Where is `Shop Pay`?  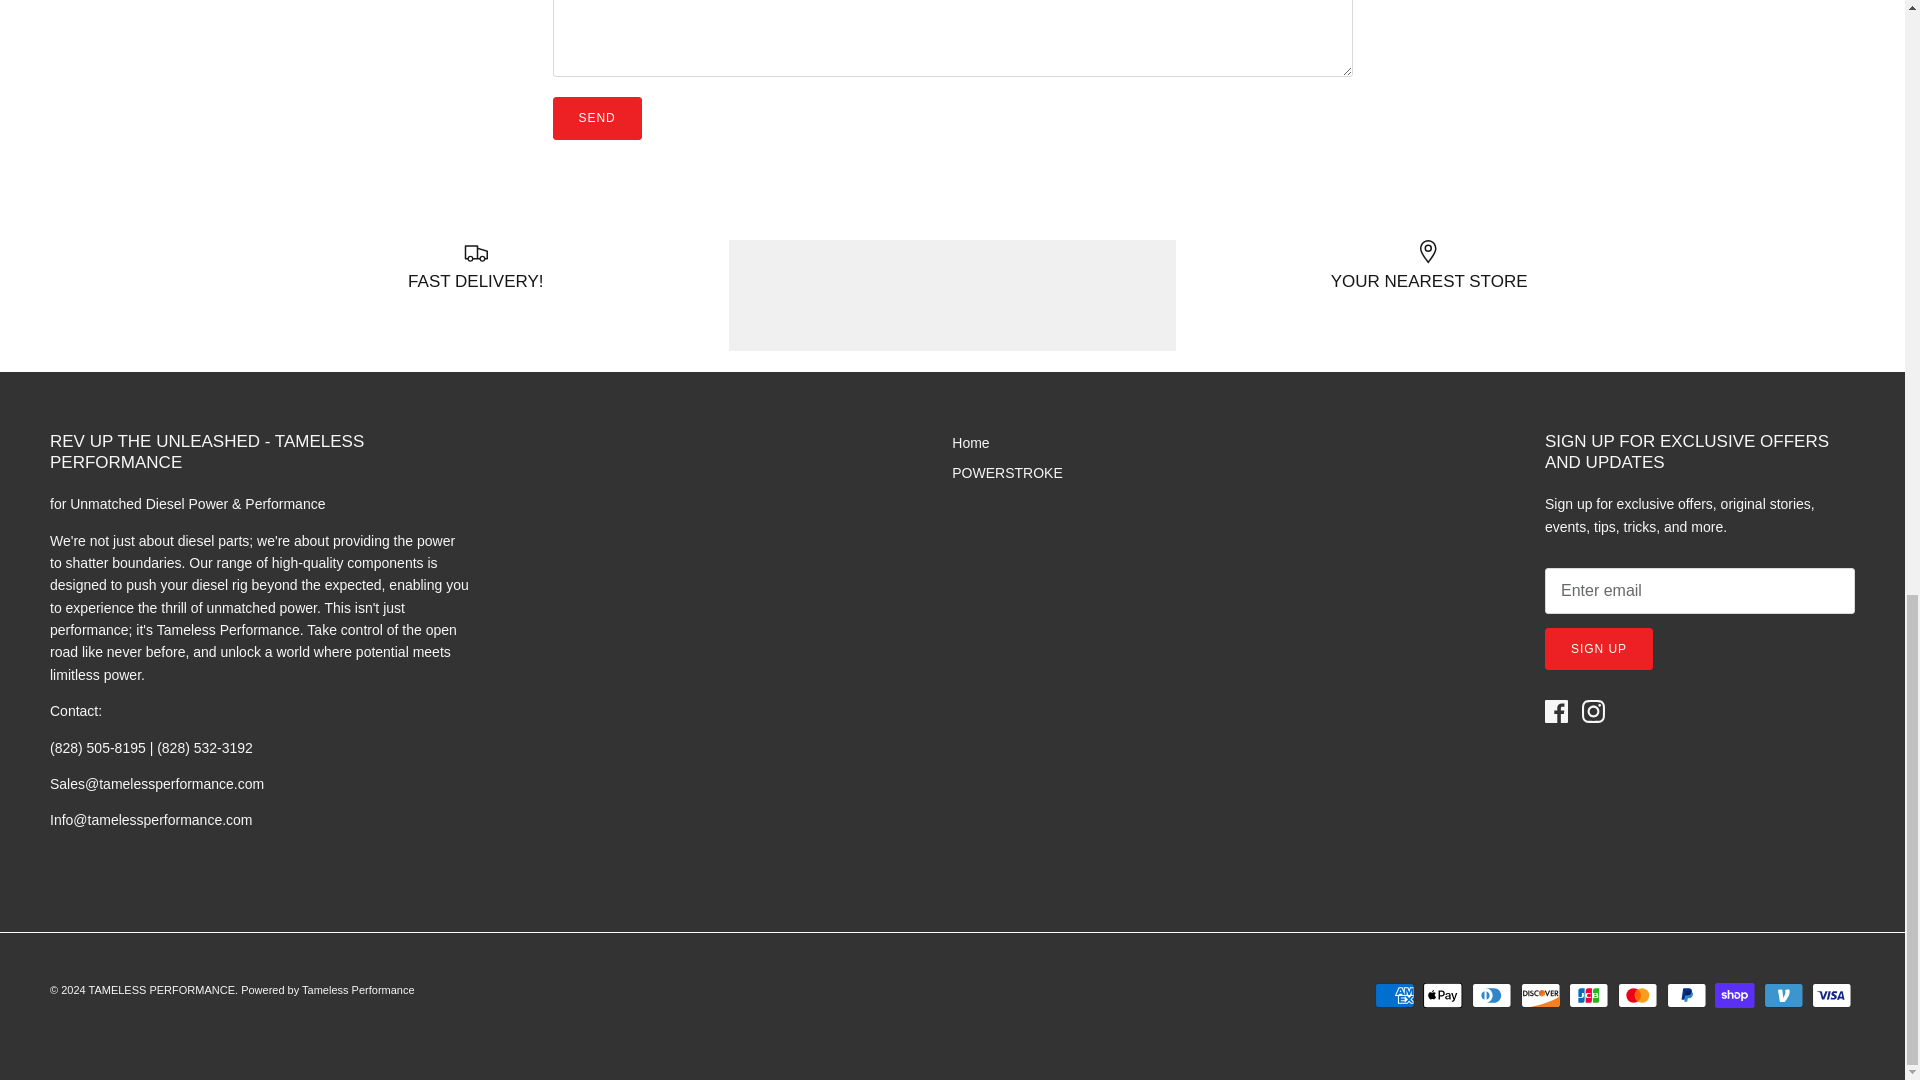 Shop Pay is located at coordinates (1734, 994).